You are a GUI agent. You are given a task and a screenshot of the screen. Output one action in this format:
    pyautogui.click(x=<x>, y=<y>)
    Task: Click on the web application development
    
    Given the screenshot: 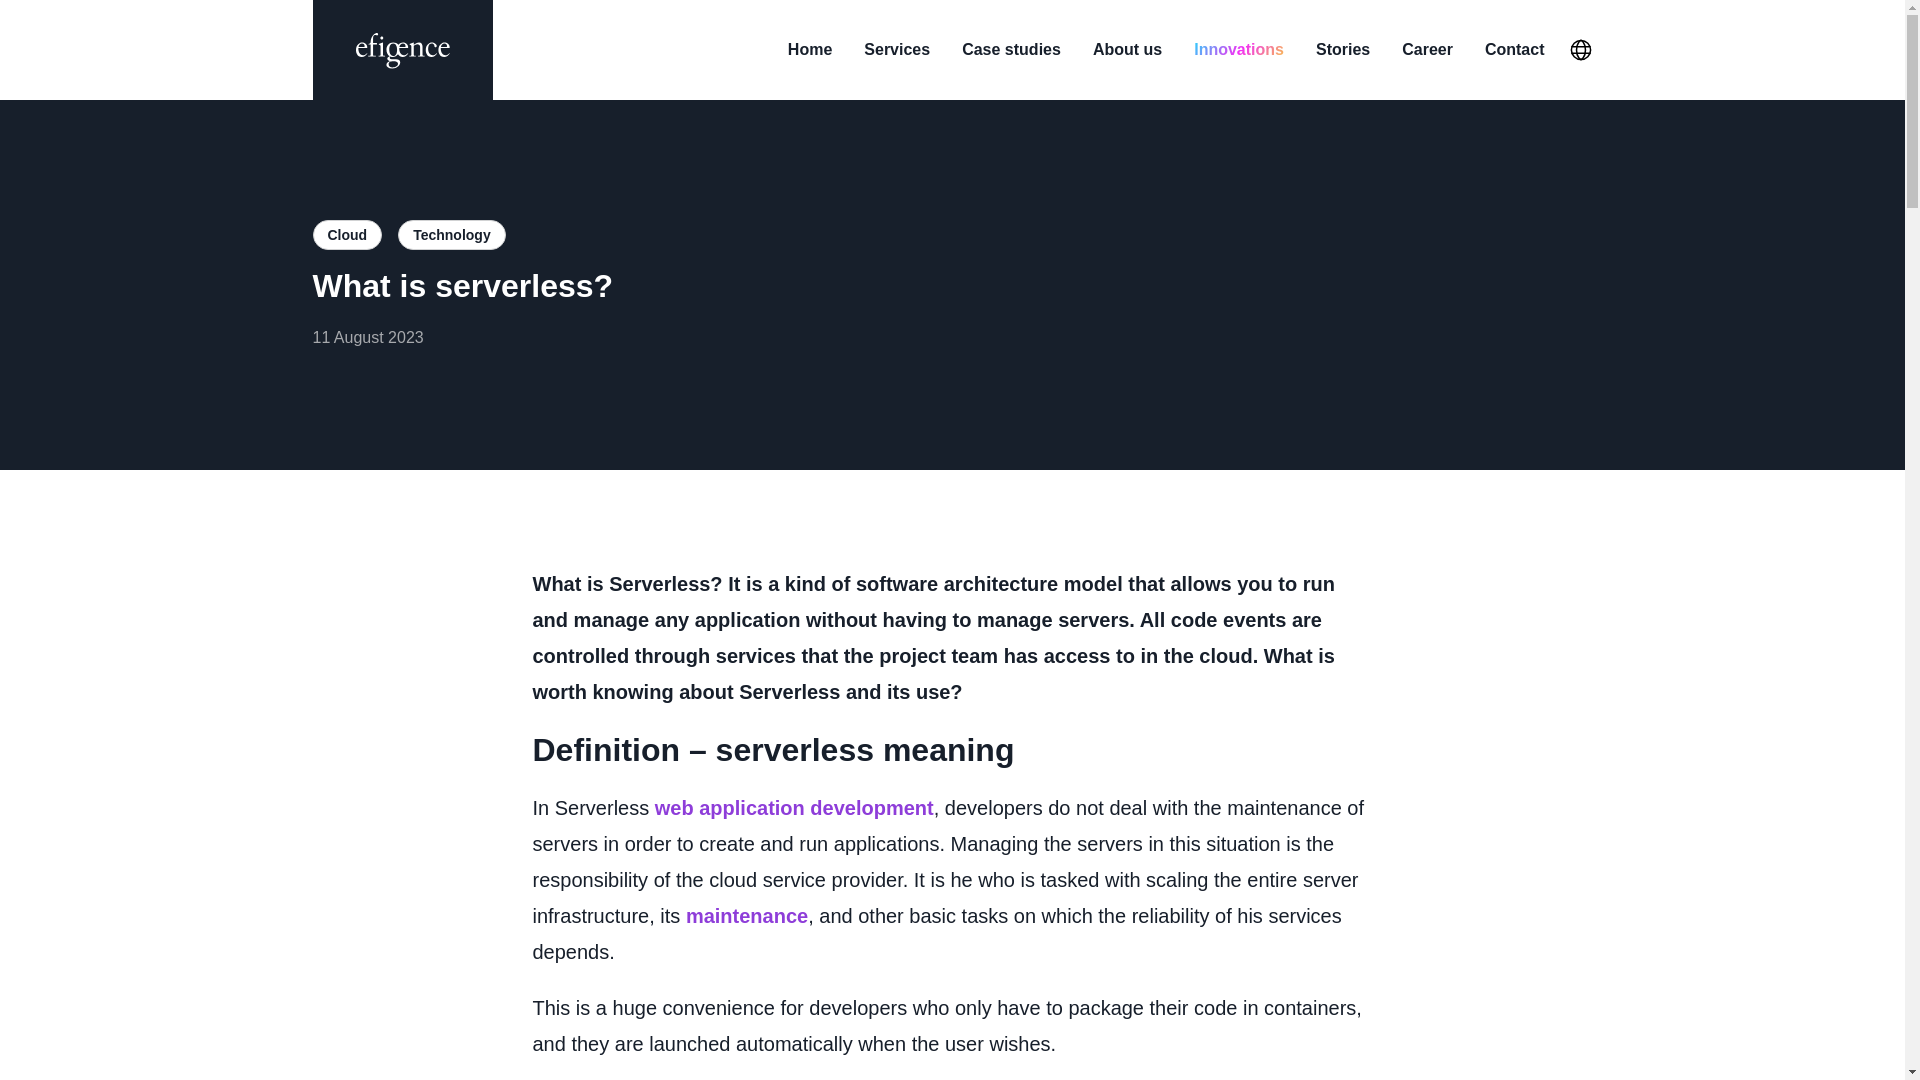 What is the action you would take?
    pyautogui.click(x=794, y=808)
    